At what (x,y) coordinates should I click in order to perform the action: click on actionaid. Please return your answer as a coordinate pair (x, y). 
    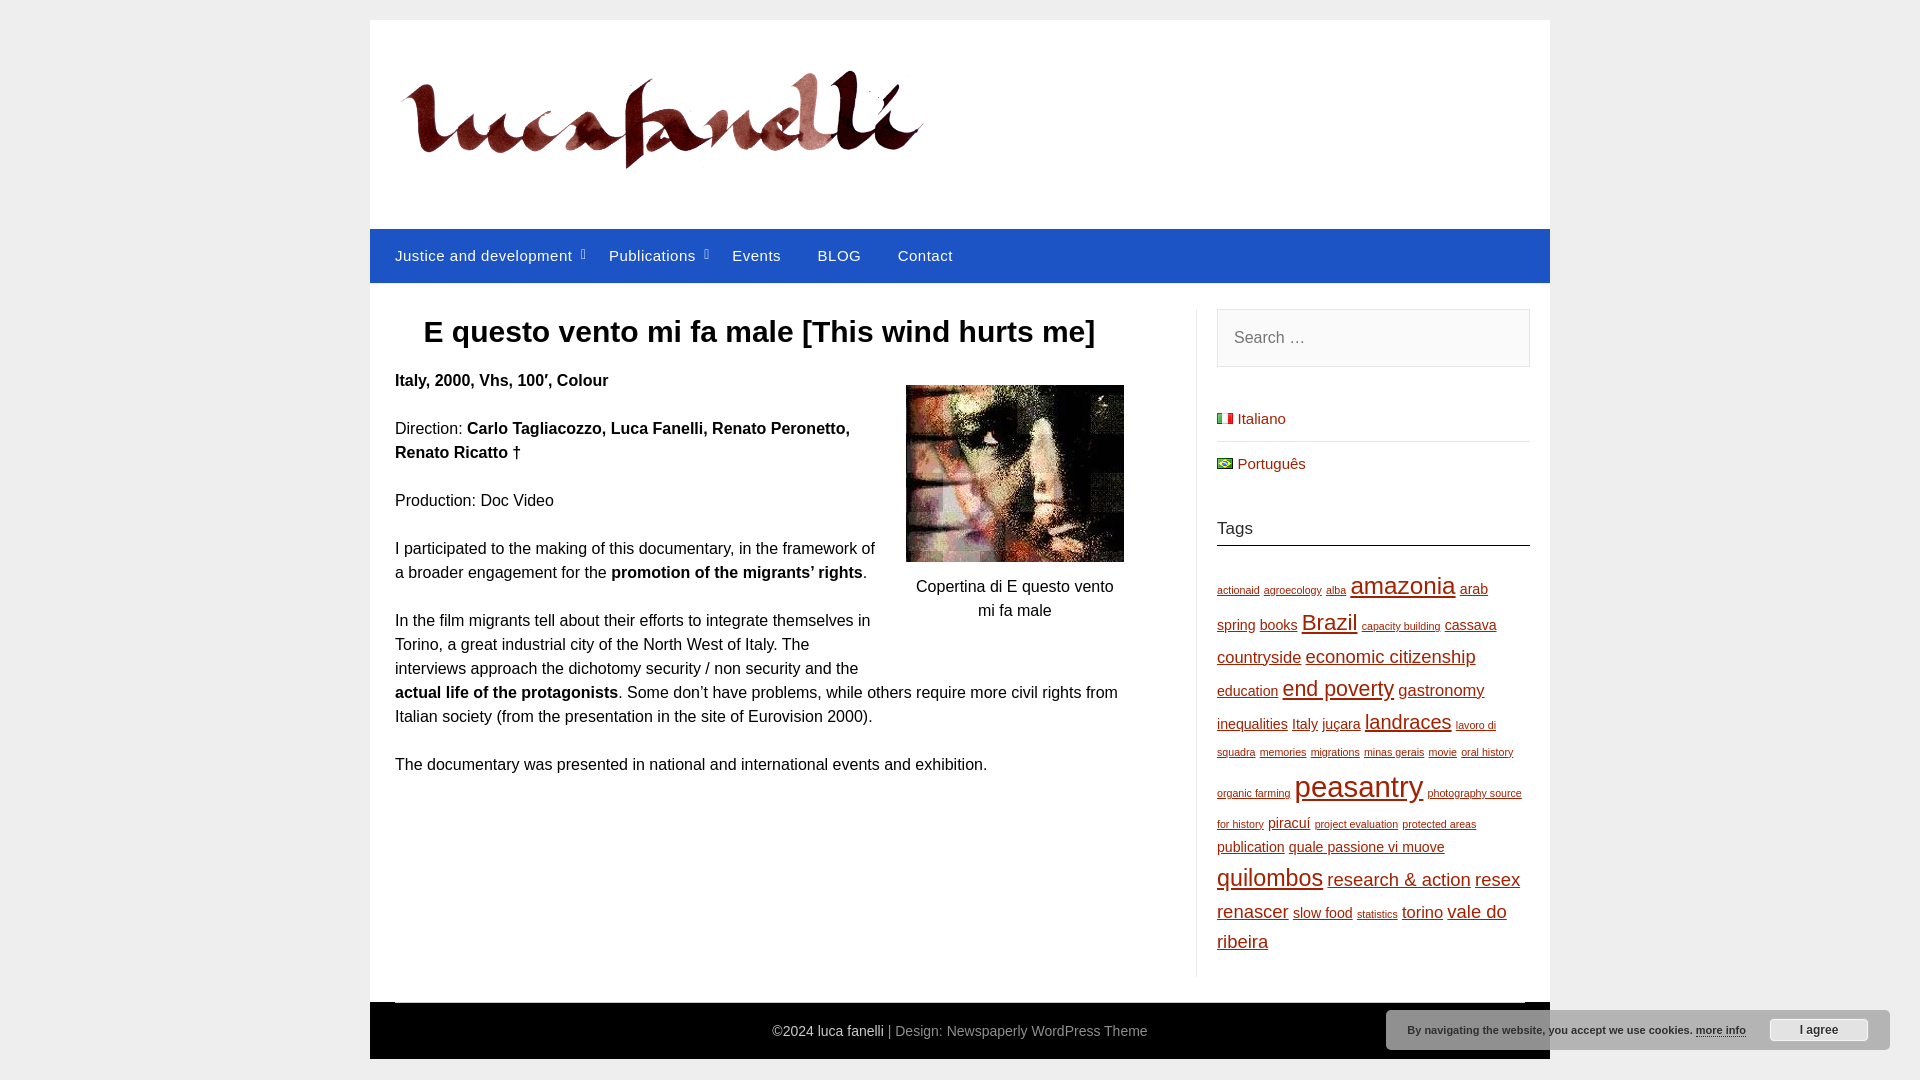
    Looking at the image, I should click on (1238, 590).